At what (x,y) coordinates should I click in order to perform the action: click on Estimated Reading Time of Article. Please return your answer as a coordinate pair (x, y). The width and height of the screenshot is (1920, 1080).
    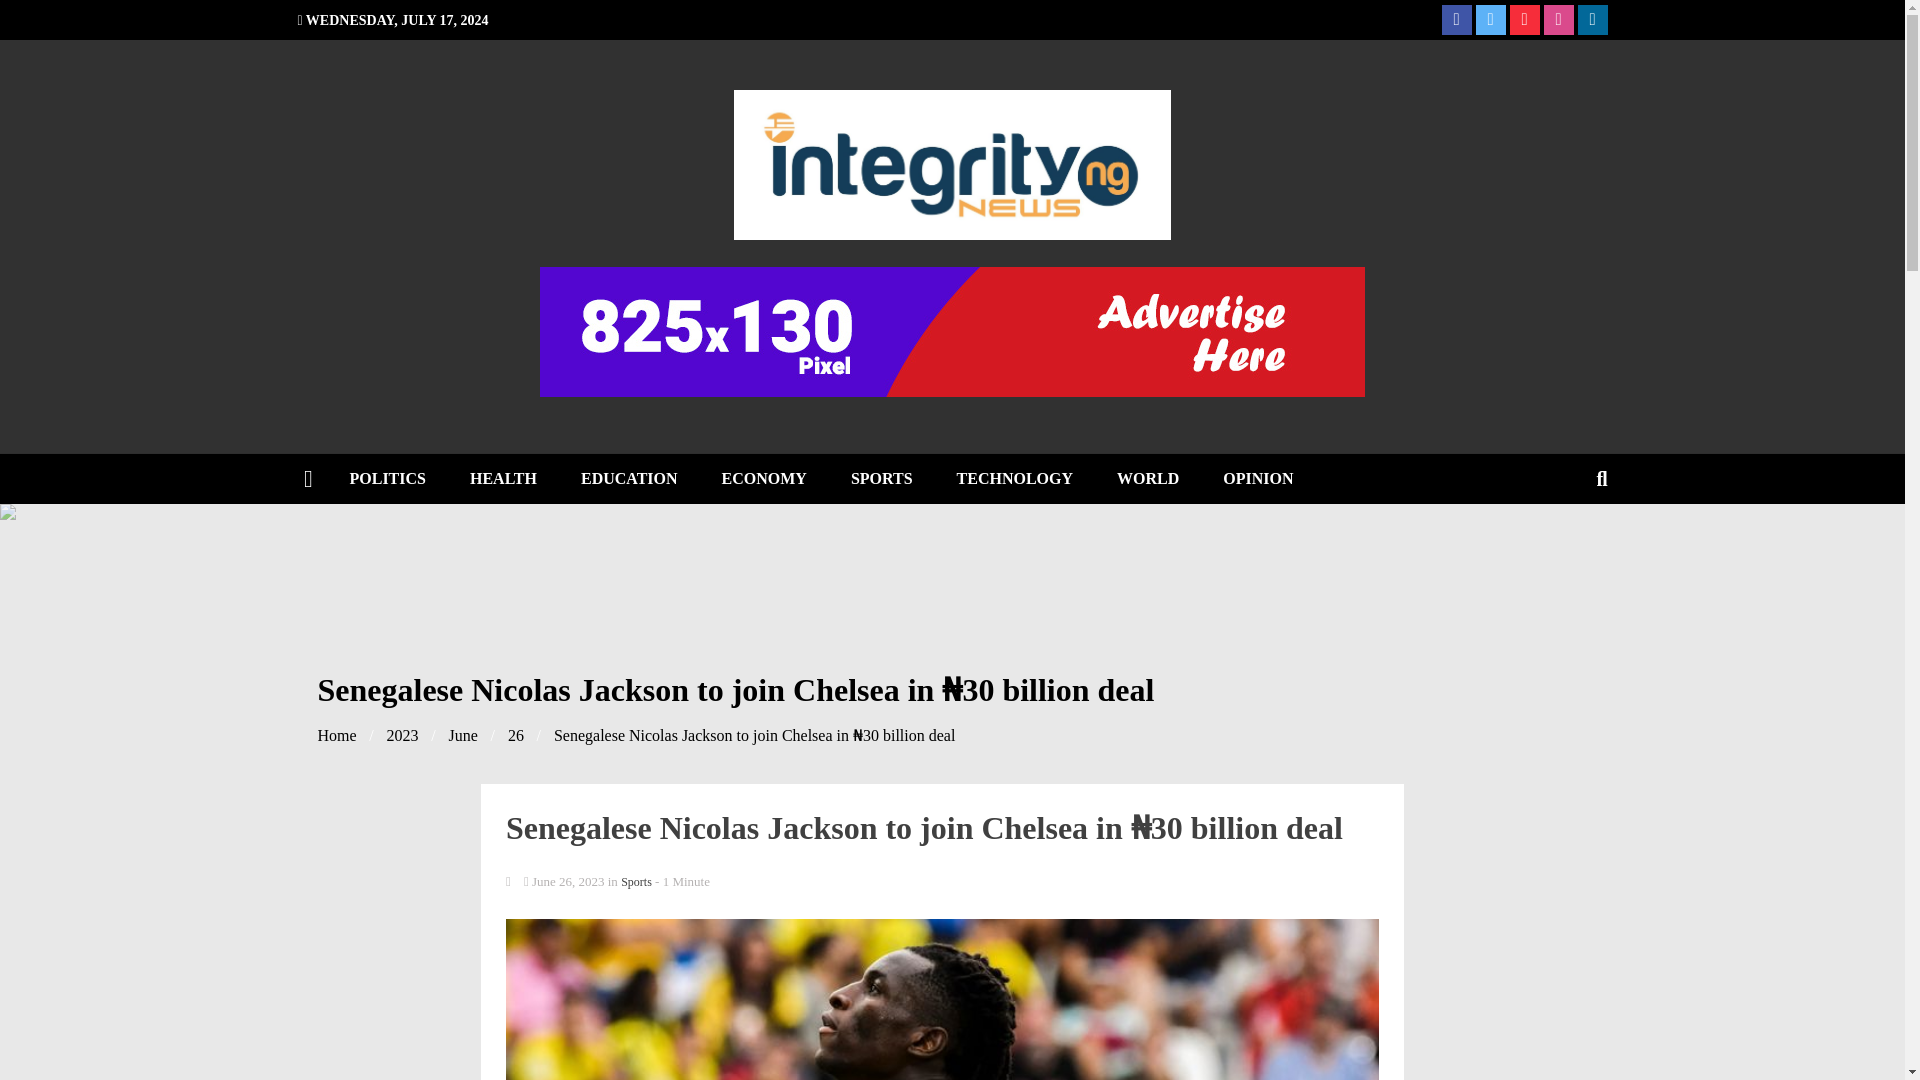
    Looking at the image, I should click on (682, 880).